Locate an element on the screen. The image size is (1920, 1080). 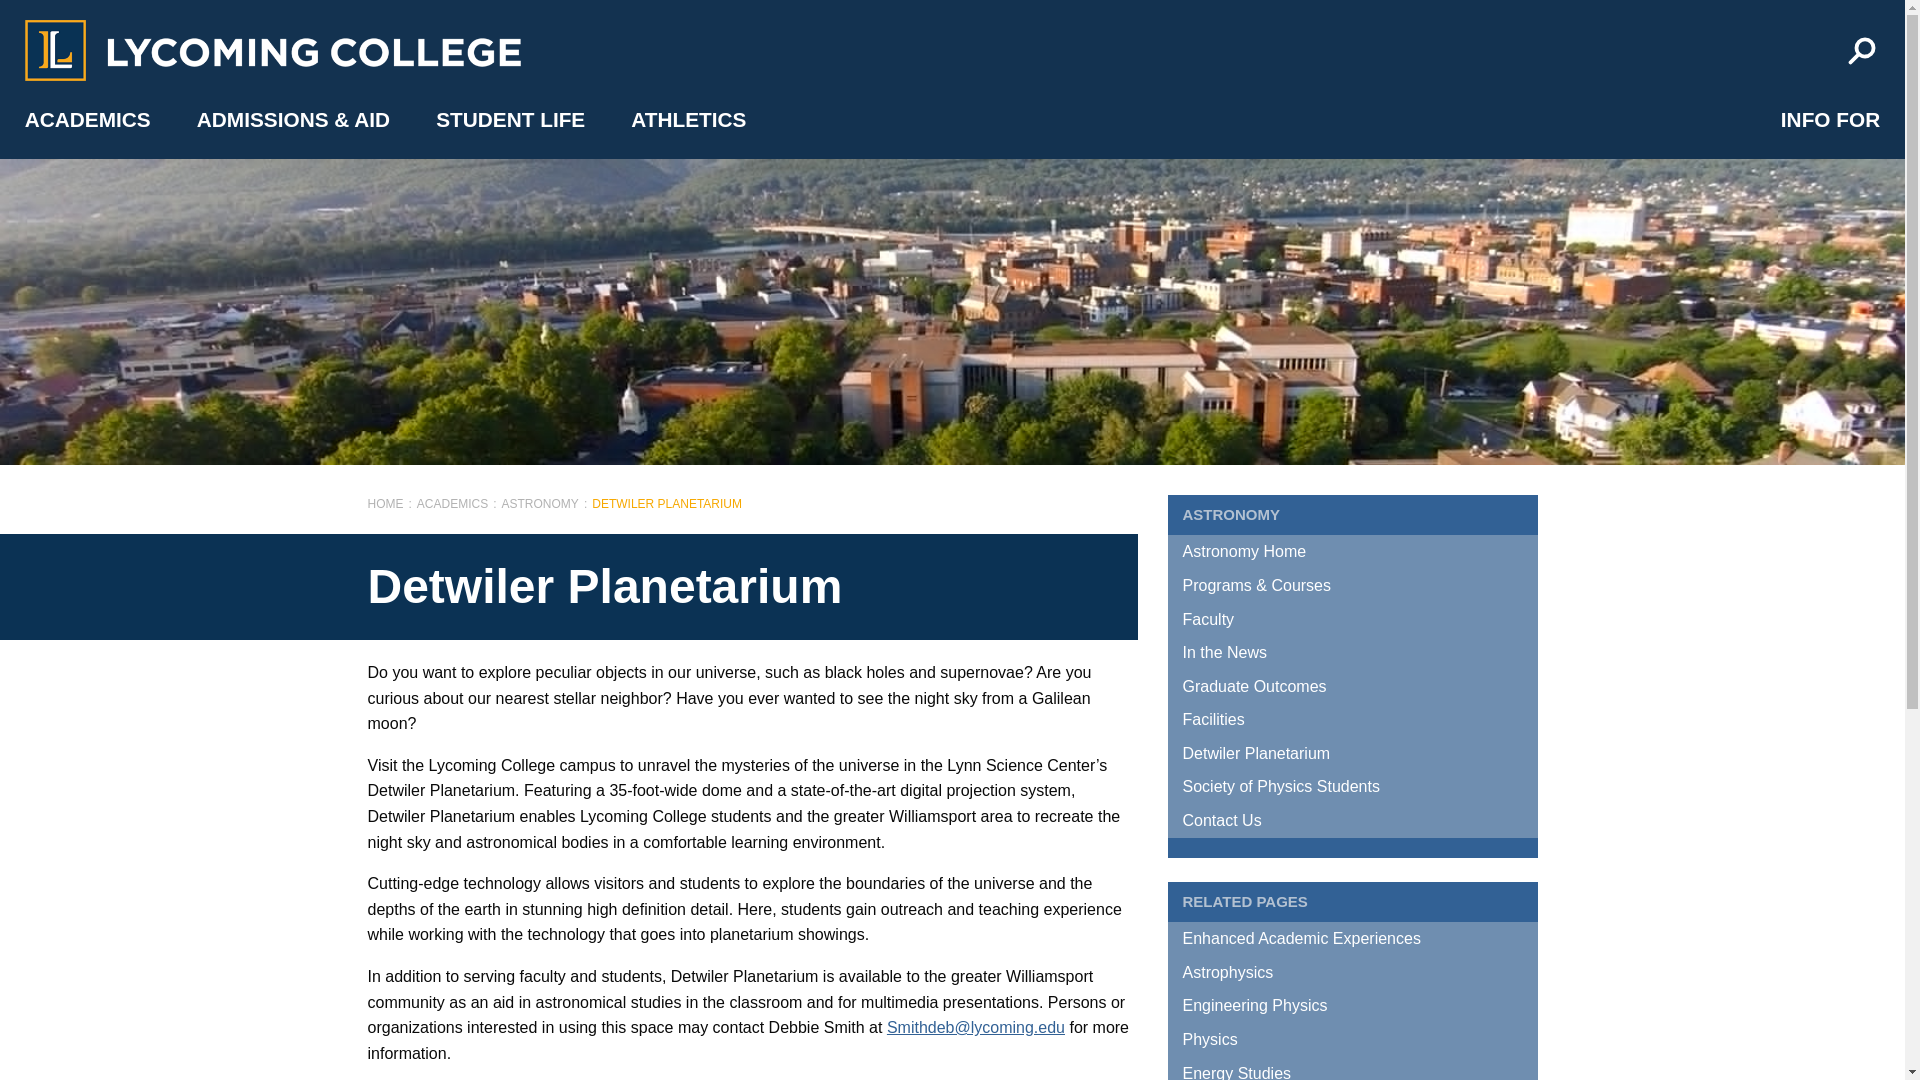
Search is located at coordinates (1861, 51).